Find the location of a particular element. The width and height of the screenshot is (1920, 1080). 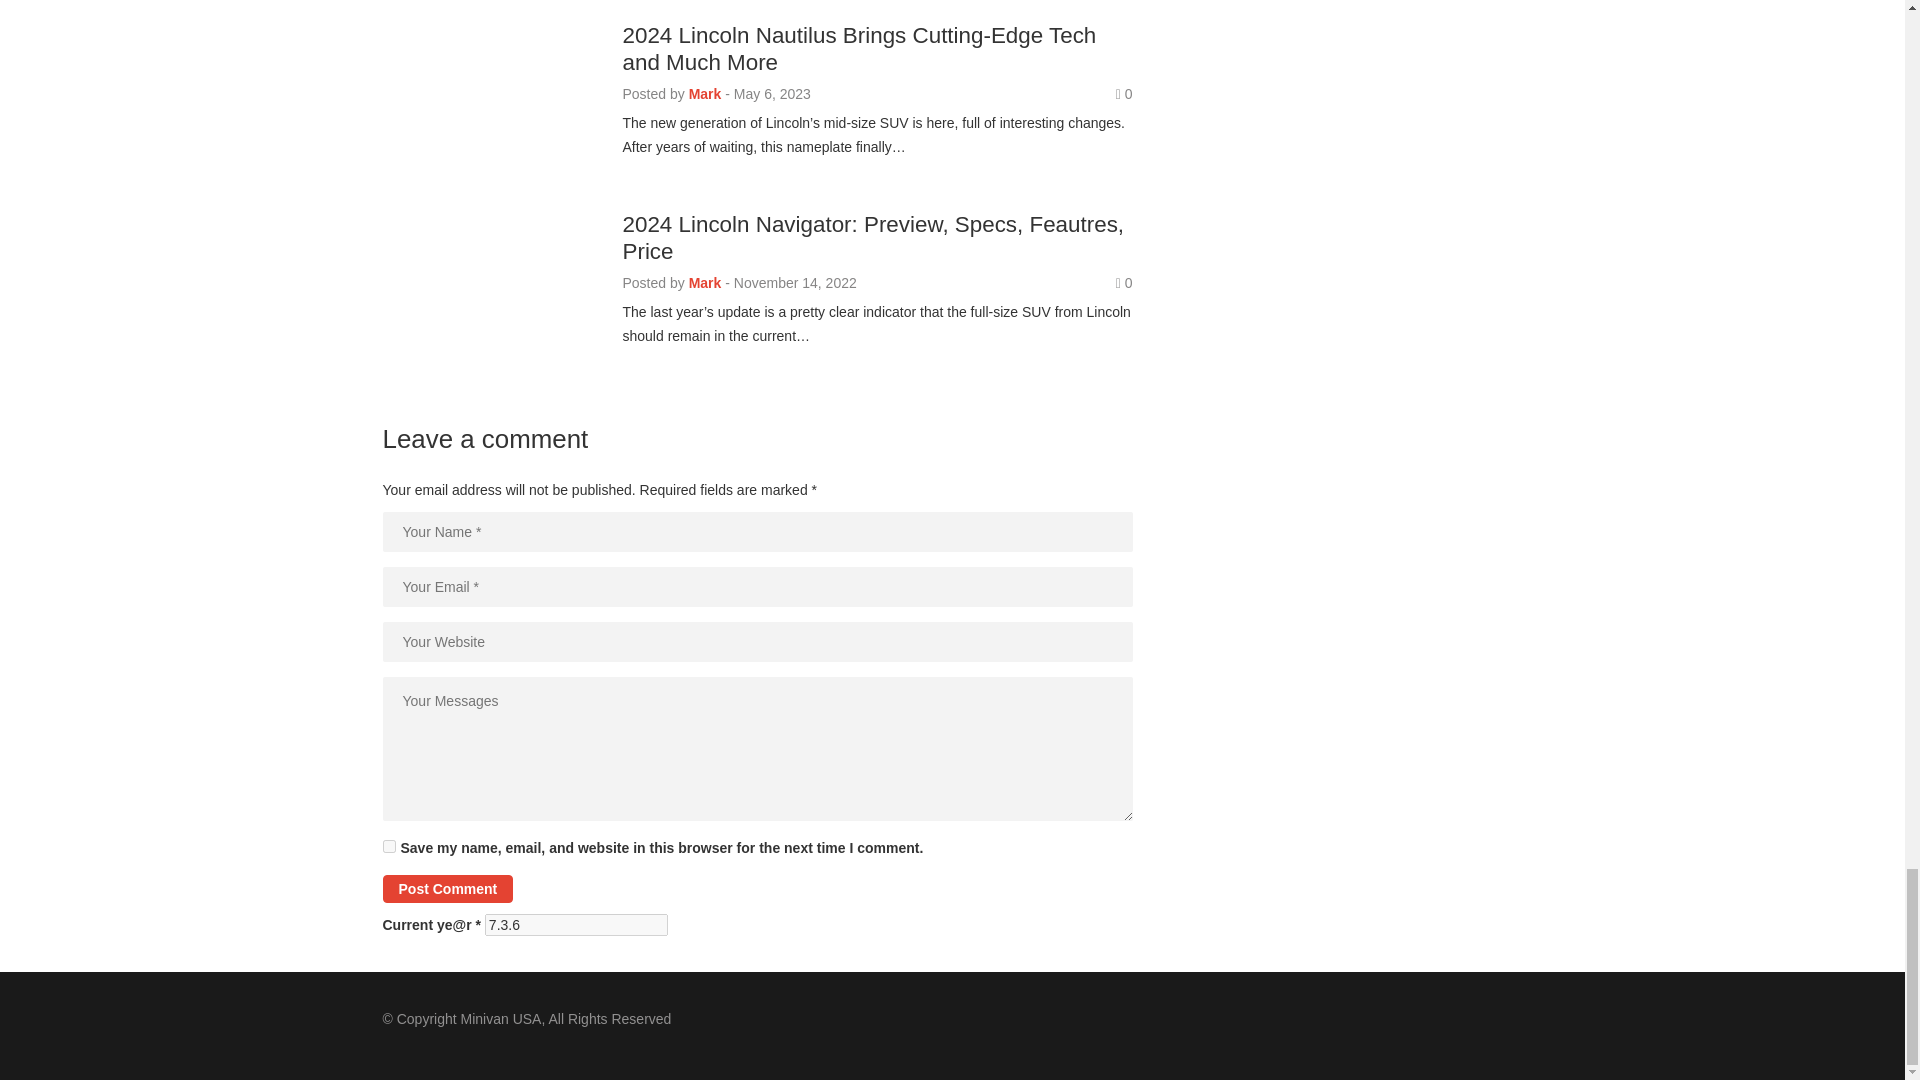

Posts by Mark is located at coordinates (705, 282).